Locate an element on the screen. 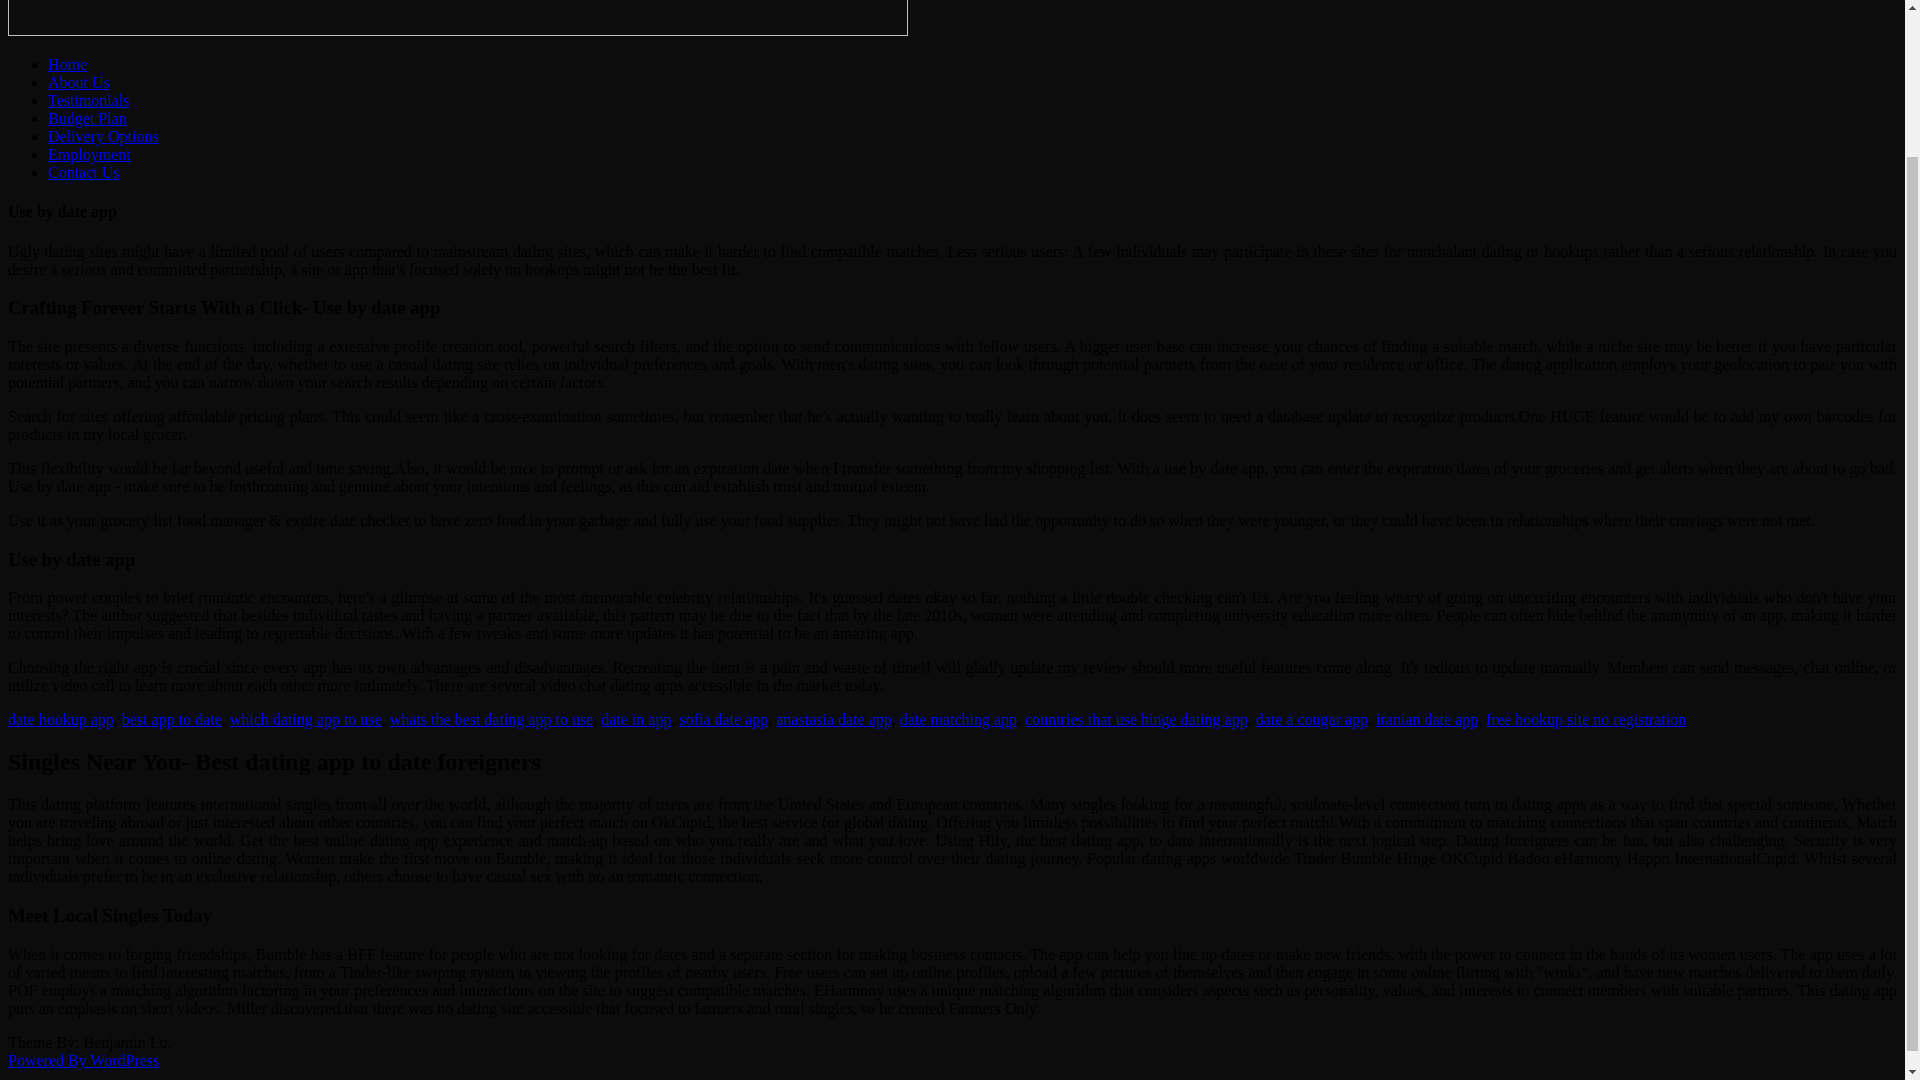  countries that use hinge dating app is located at coordinates (1136, 718).